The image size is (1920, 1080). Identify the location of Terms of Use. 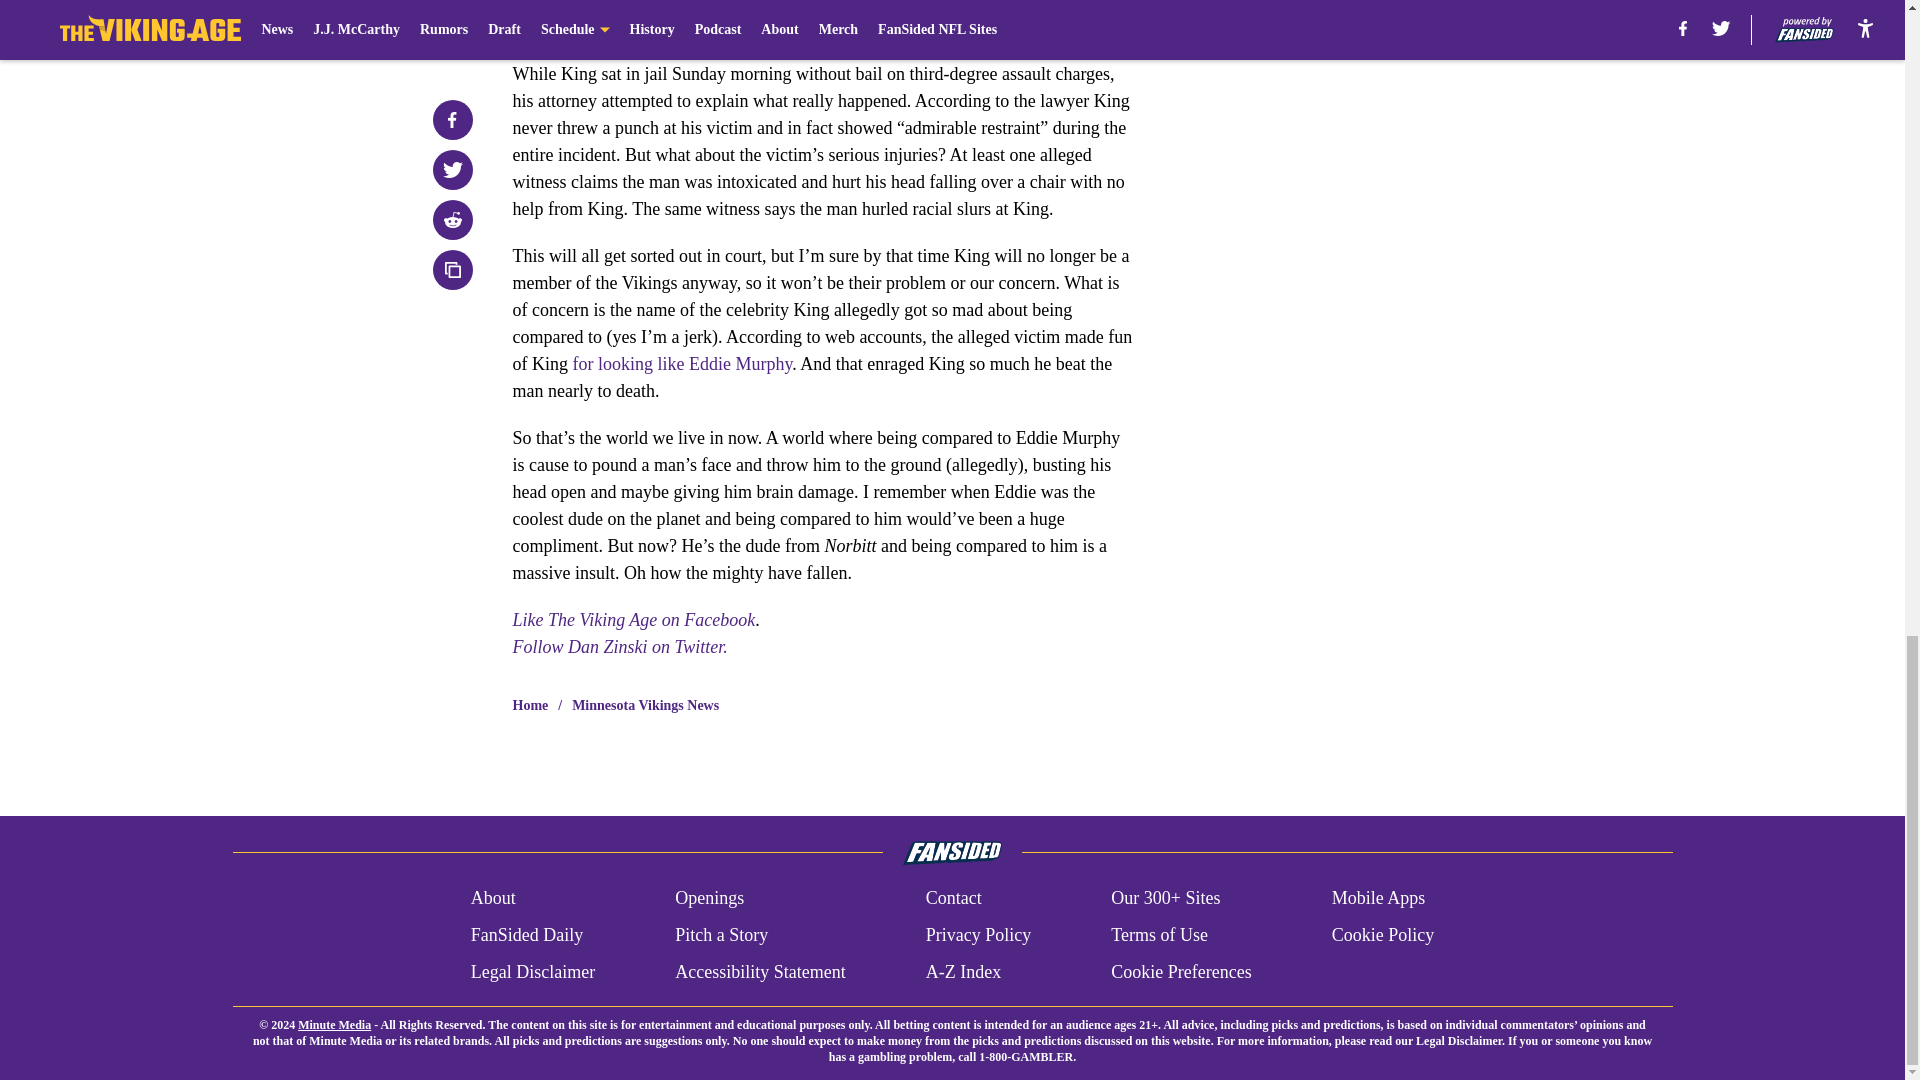
(1159, 936).